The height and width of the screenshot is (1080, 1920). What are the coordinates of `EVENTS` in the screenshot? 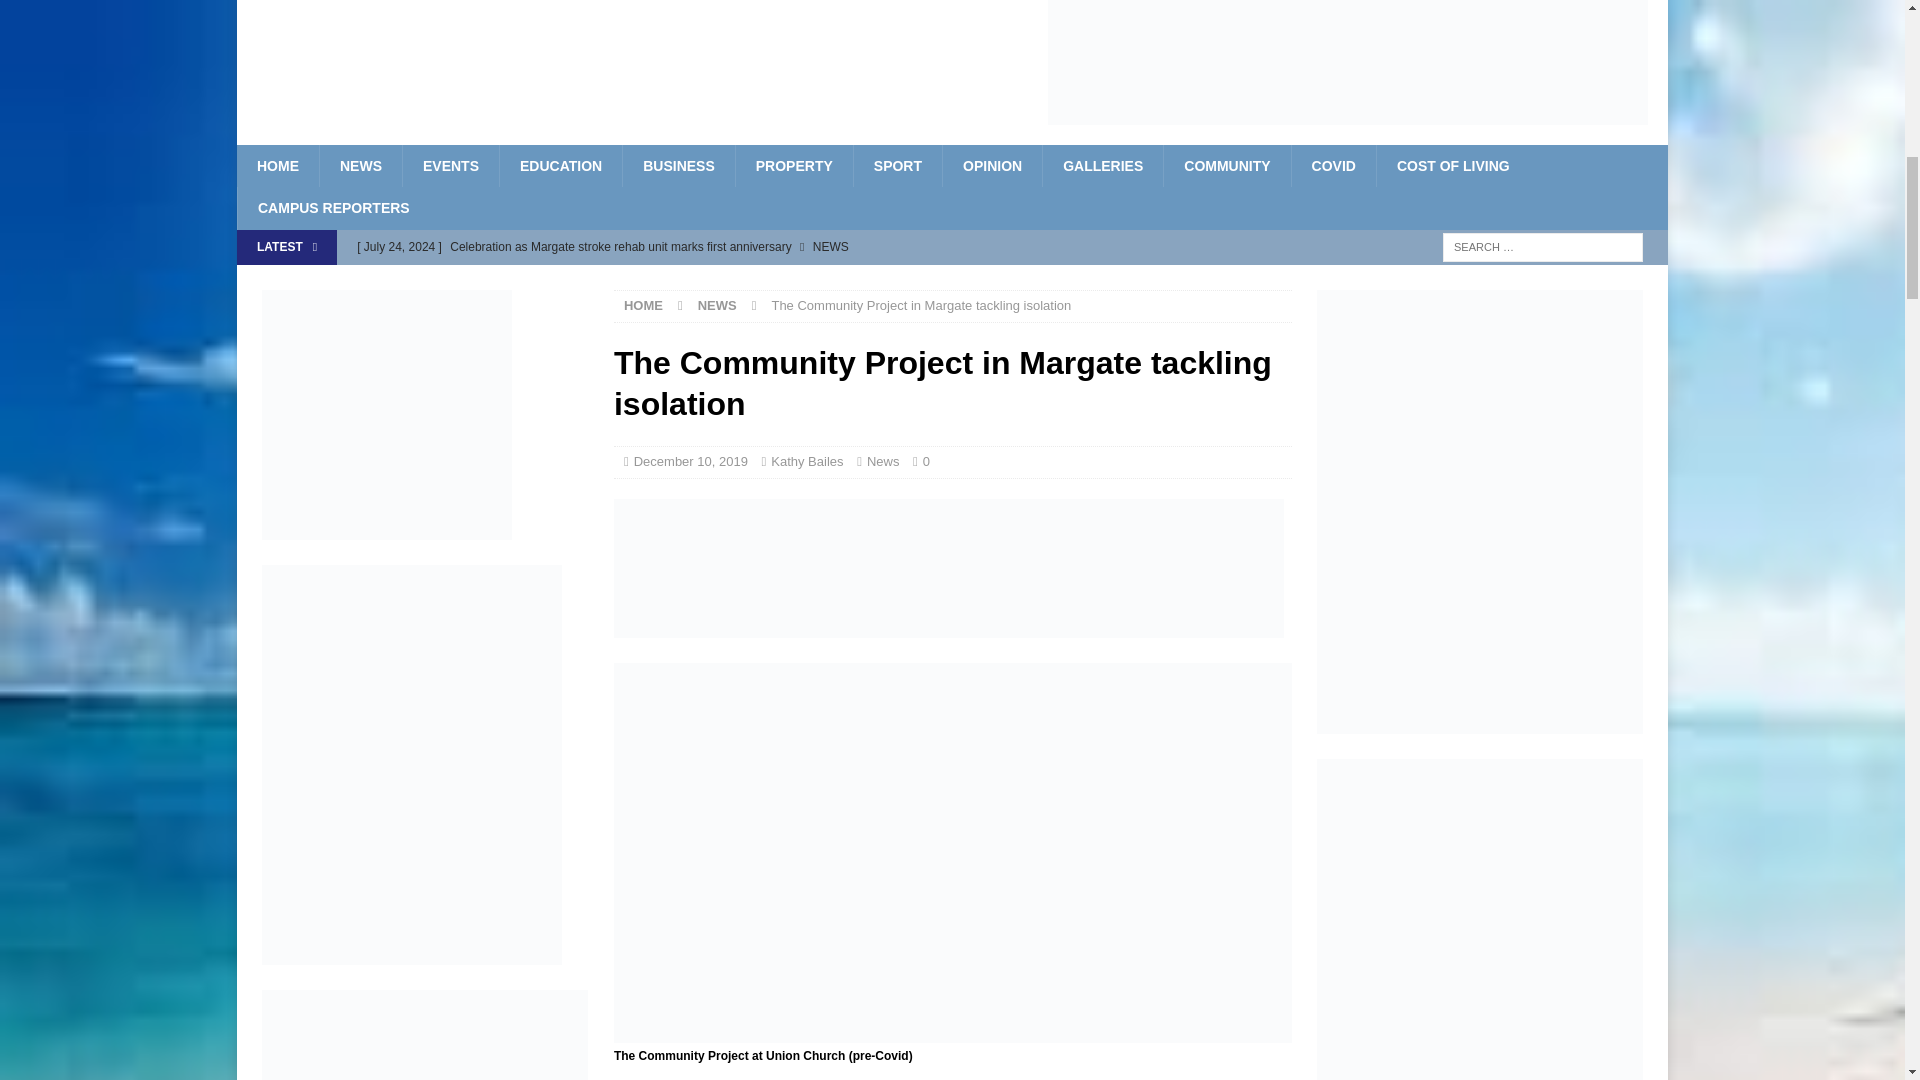 It's located at (450, 165).